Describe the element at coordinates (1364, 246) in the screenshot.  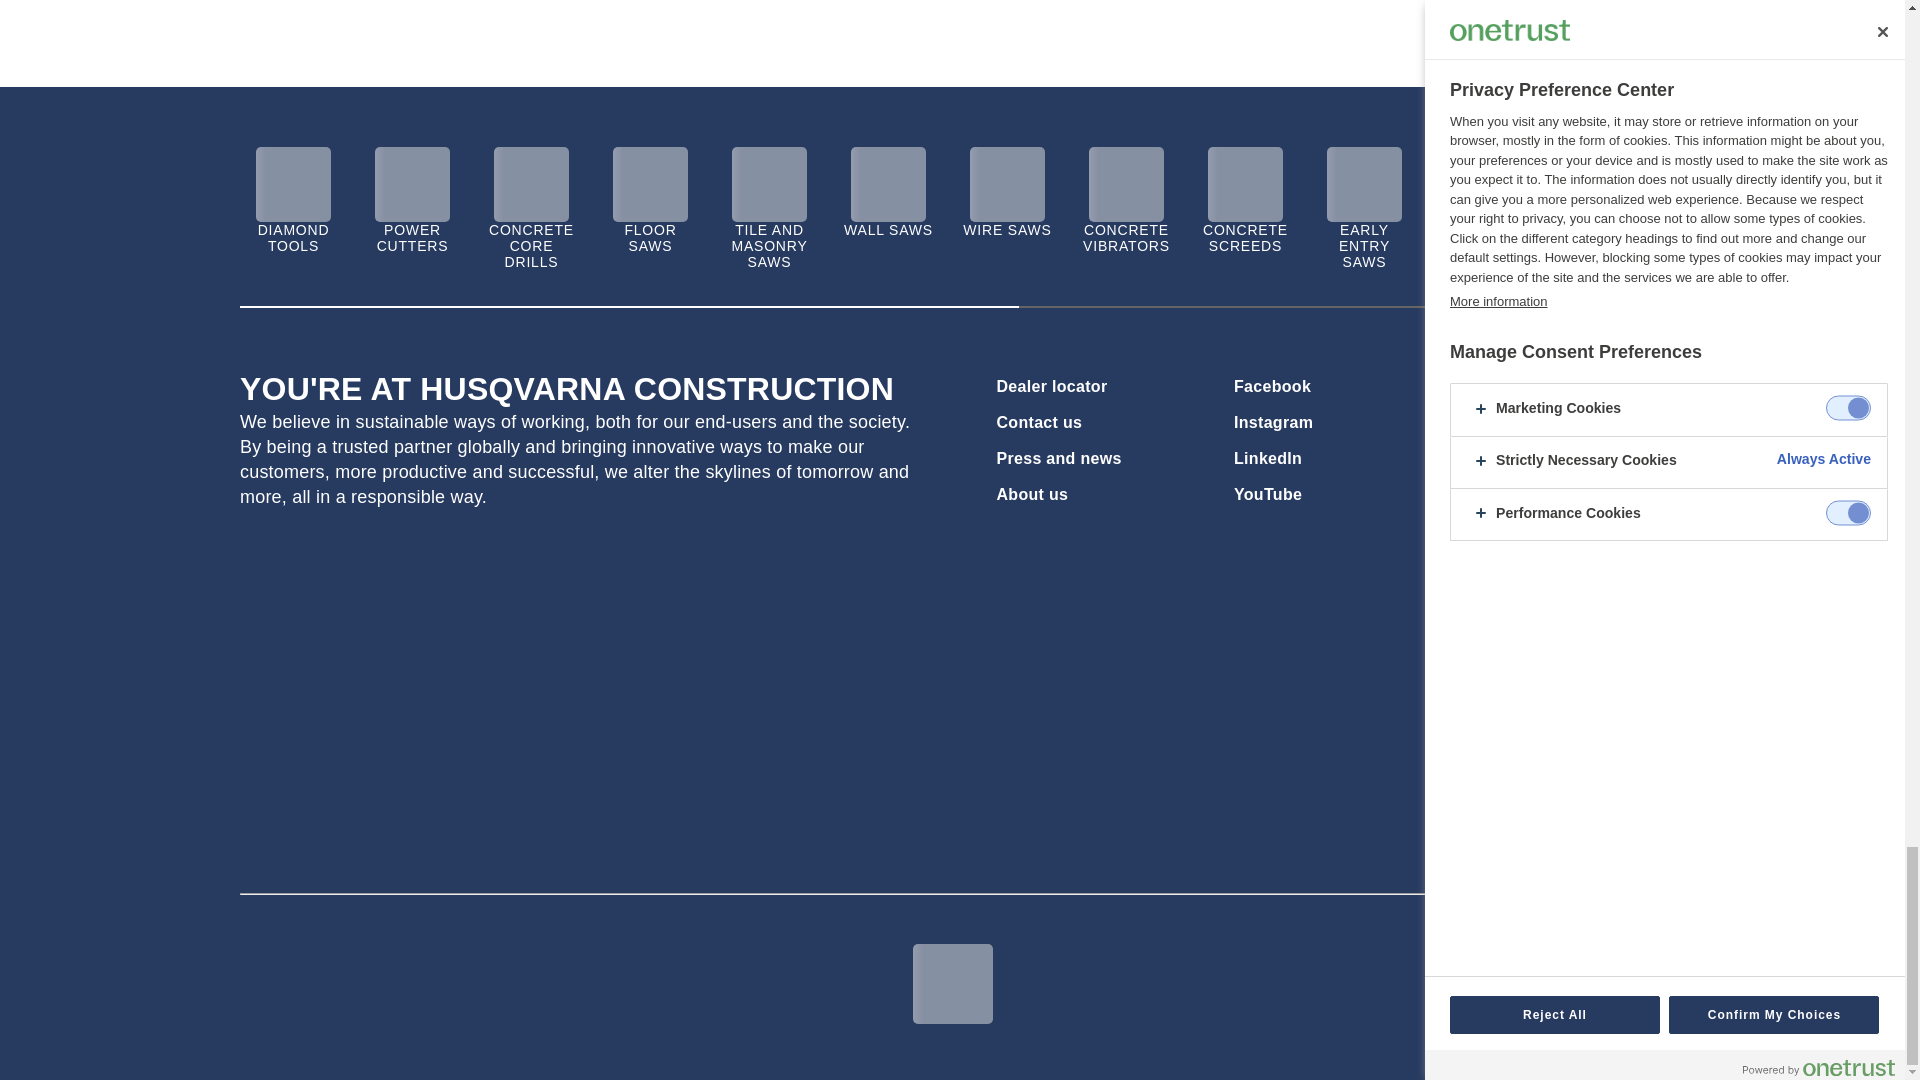
I see `EARLY ENTRY SAWS` at that location.